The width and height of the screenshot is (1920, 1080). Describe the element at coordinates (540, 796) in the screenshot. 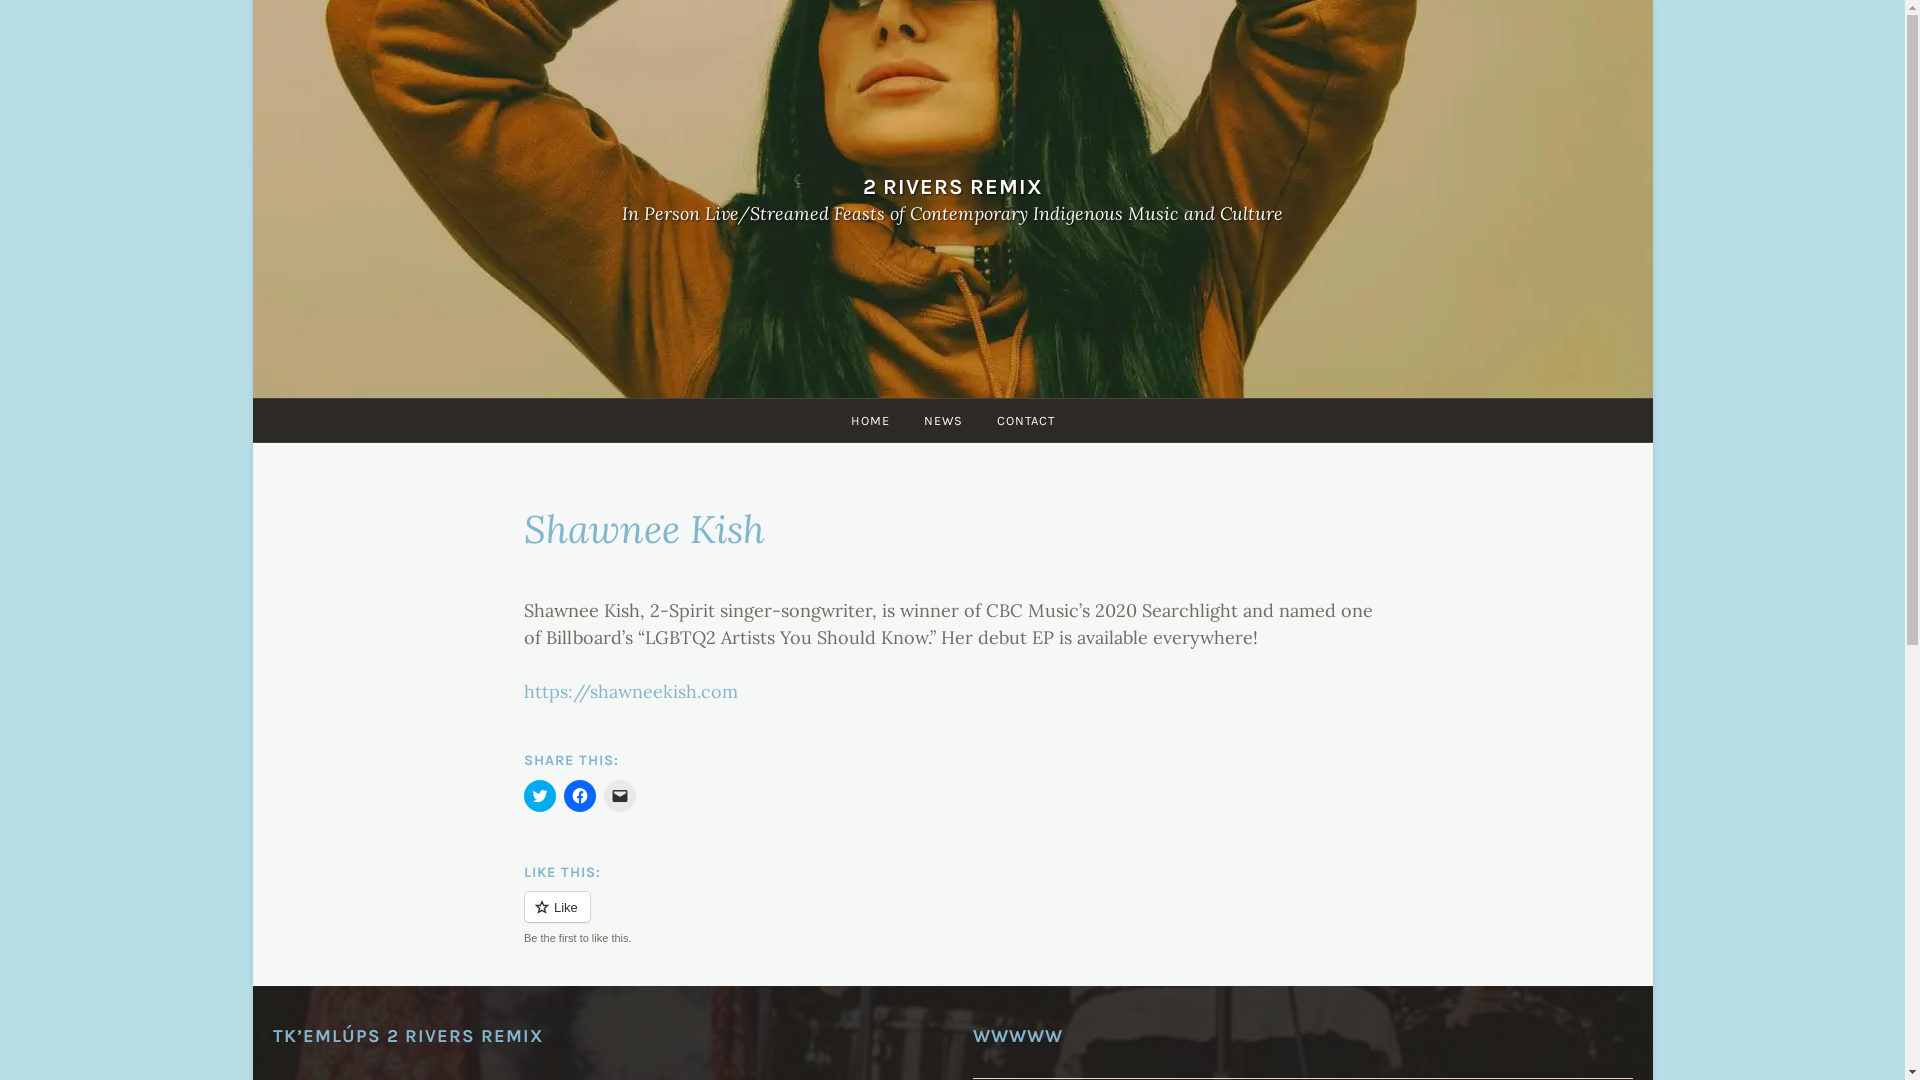

I see `Click to share on Twitter (Opens in new window)` at that location.